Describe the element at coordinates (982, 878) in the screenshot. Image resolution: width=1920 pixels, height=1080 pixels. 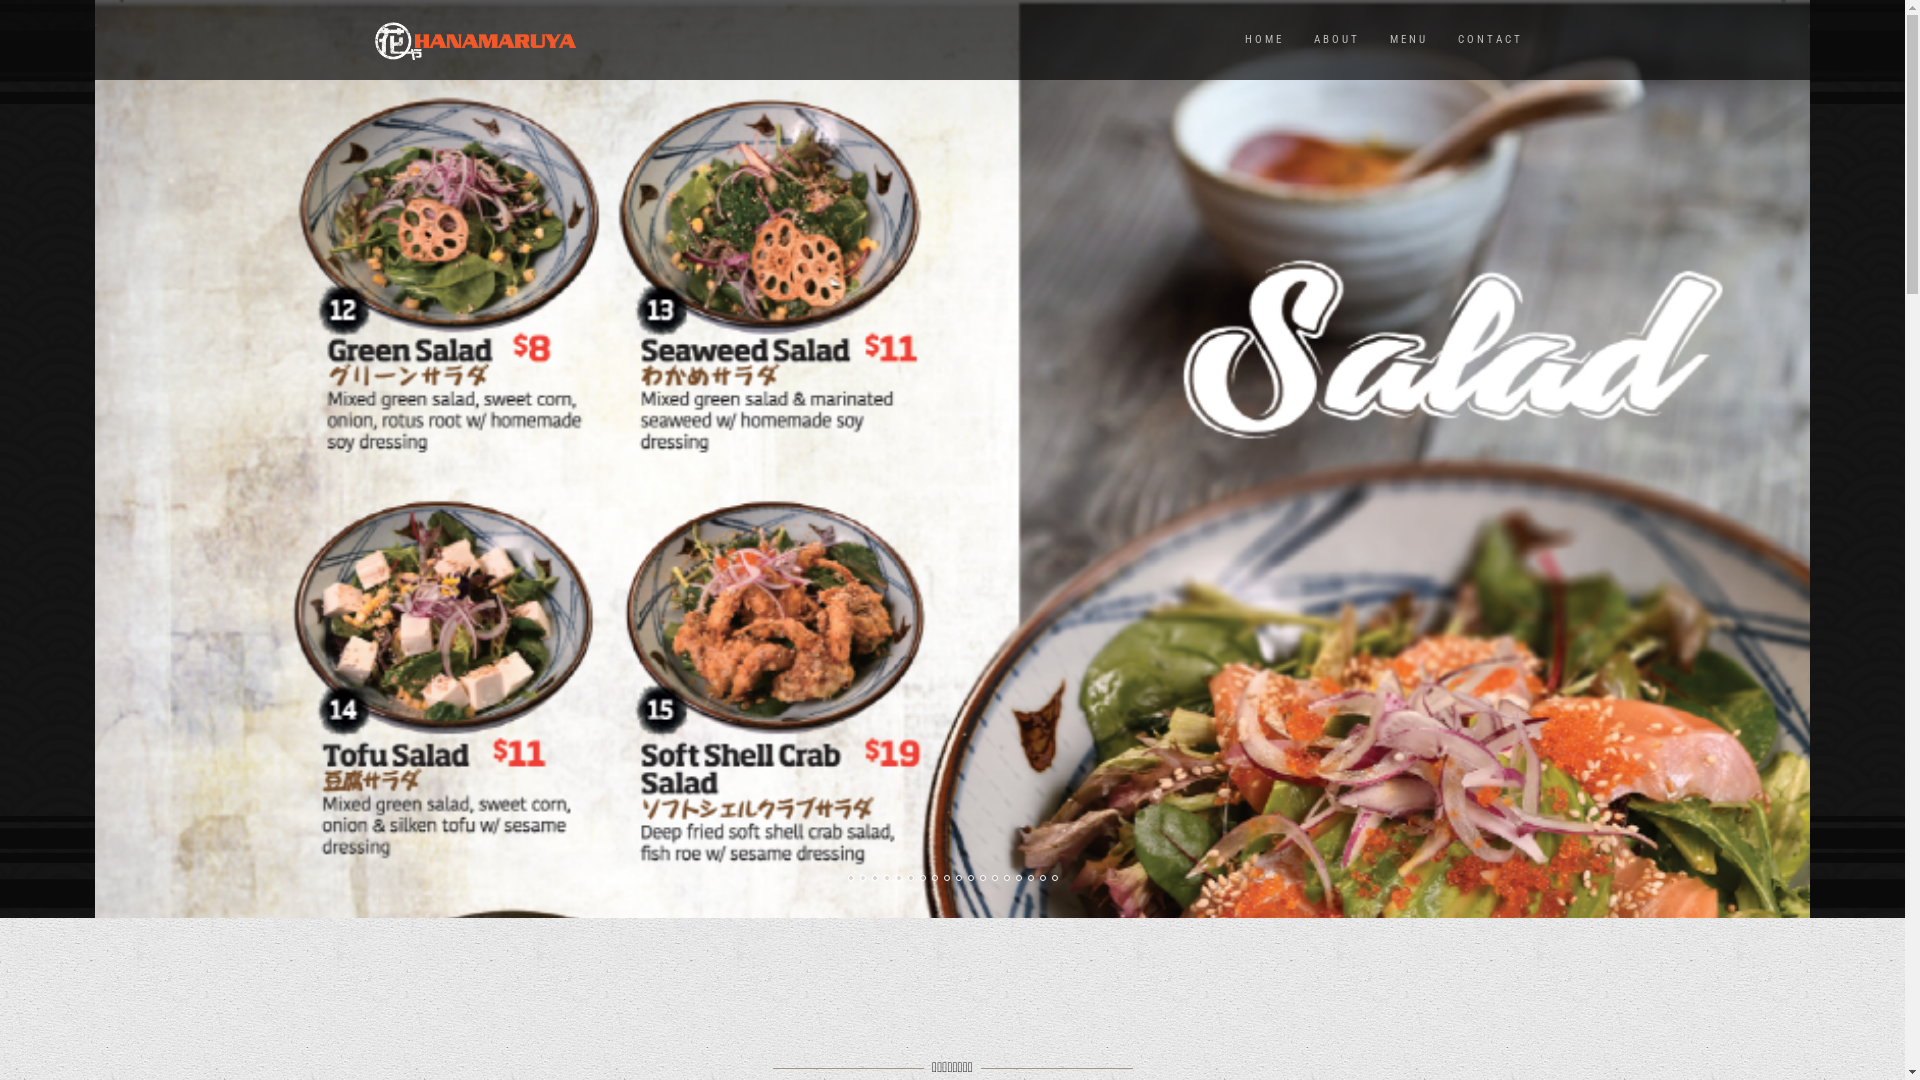
I see `12` at that location.